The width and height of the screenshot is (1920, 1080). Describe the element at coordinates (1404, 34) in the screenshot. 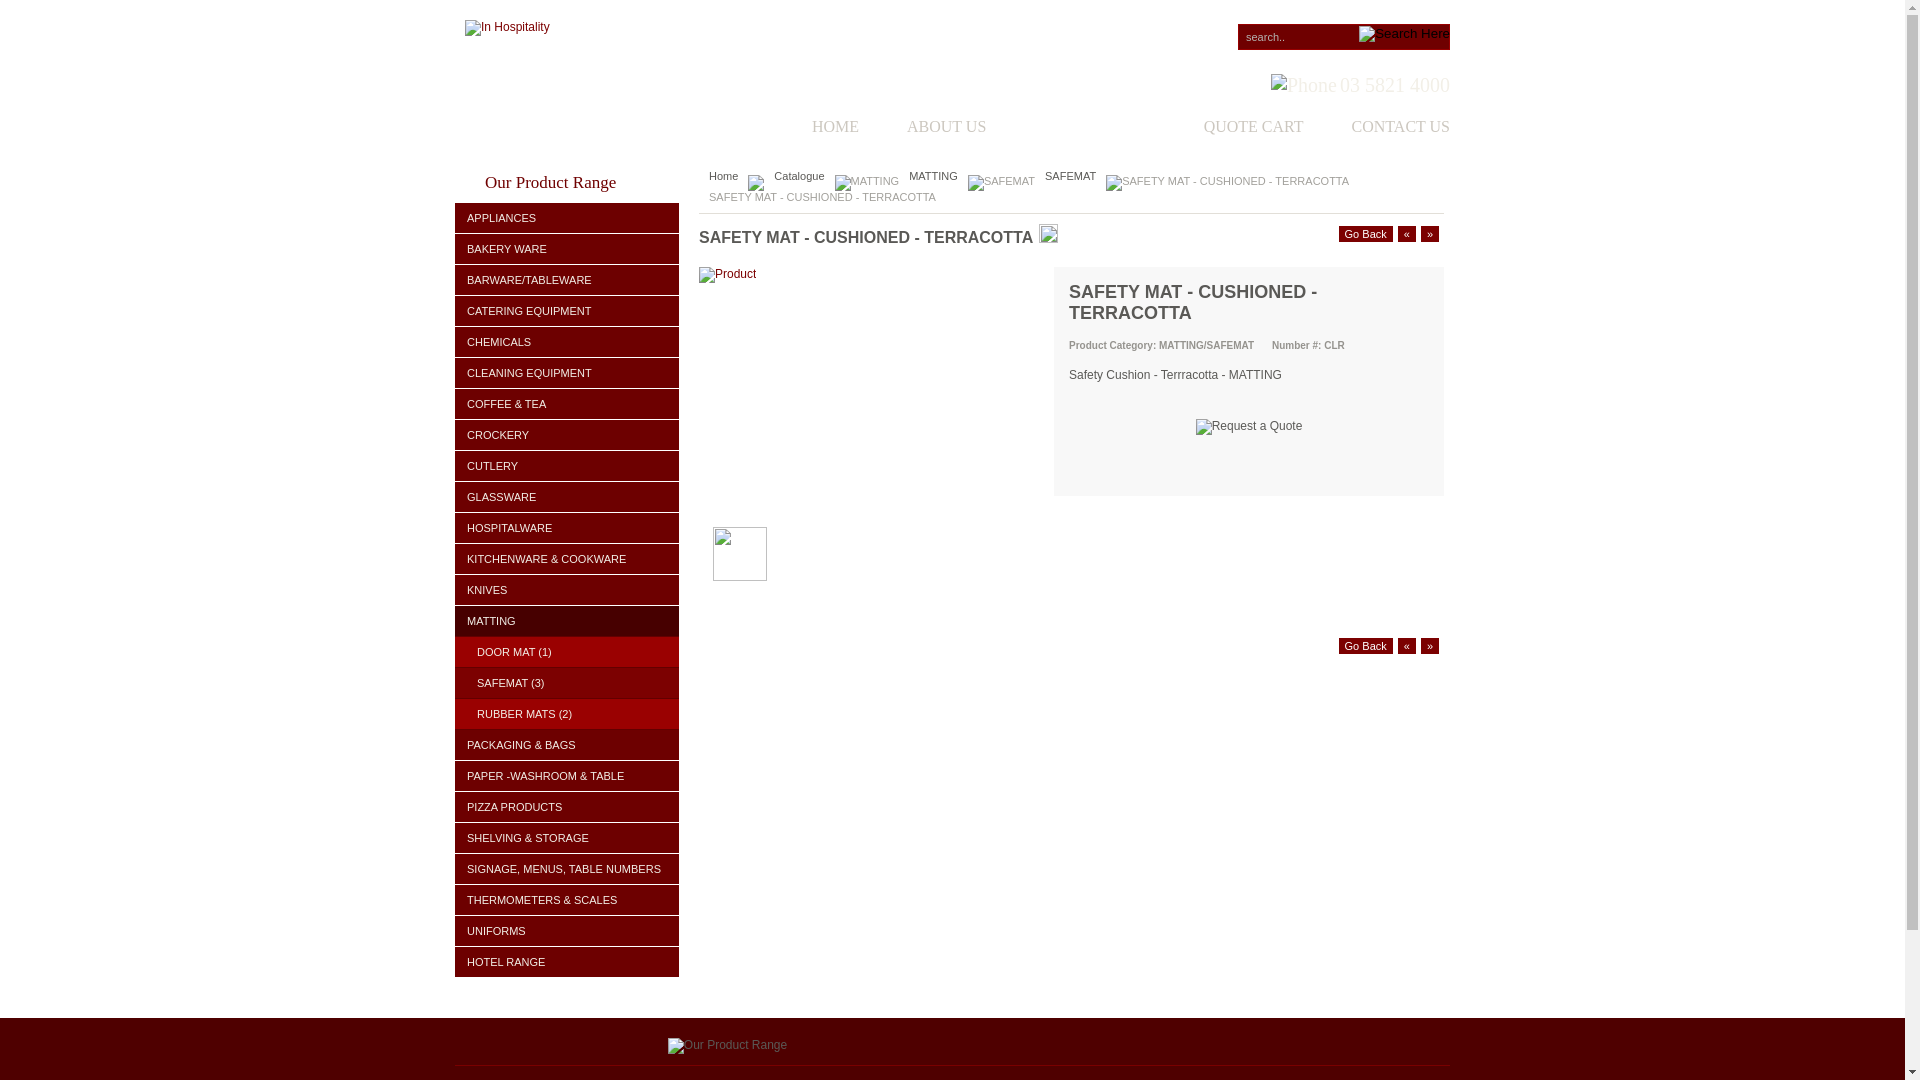

I see `Search Here` at that location.